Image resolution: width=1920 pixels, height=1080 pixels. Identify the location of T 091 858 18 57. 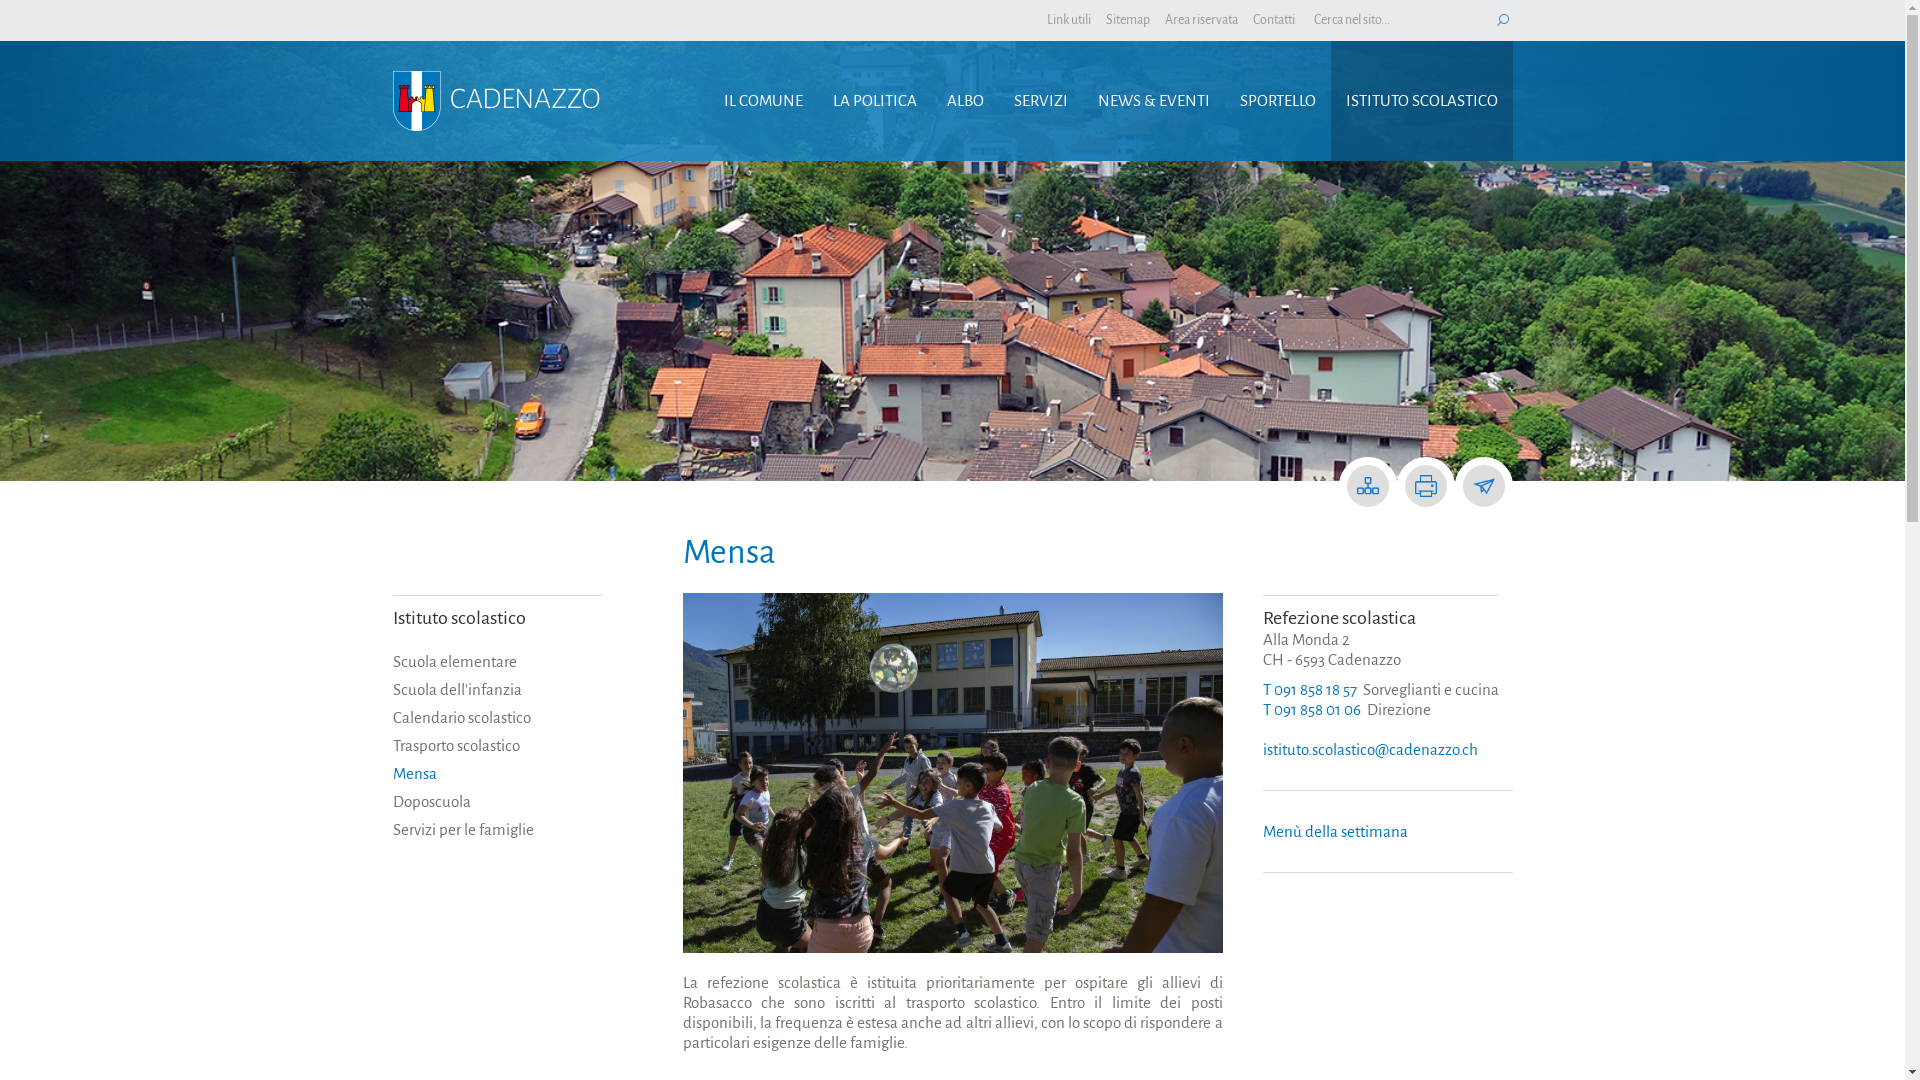
(1309, 690).